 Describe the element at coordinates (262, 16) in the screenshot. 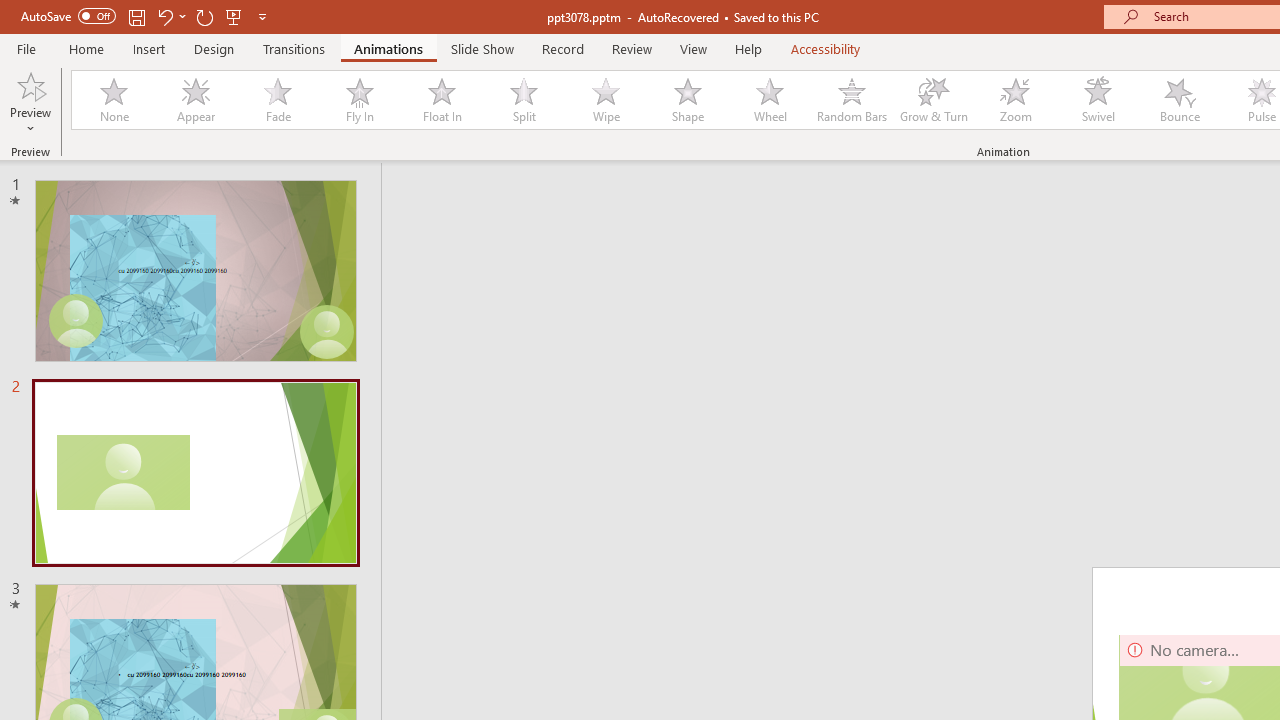

I see `Customize Quick Access Toolbar` at that location.